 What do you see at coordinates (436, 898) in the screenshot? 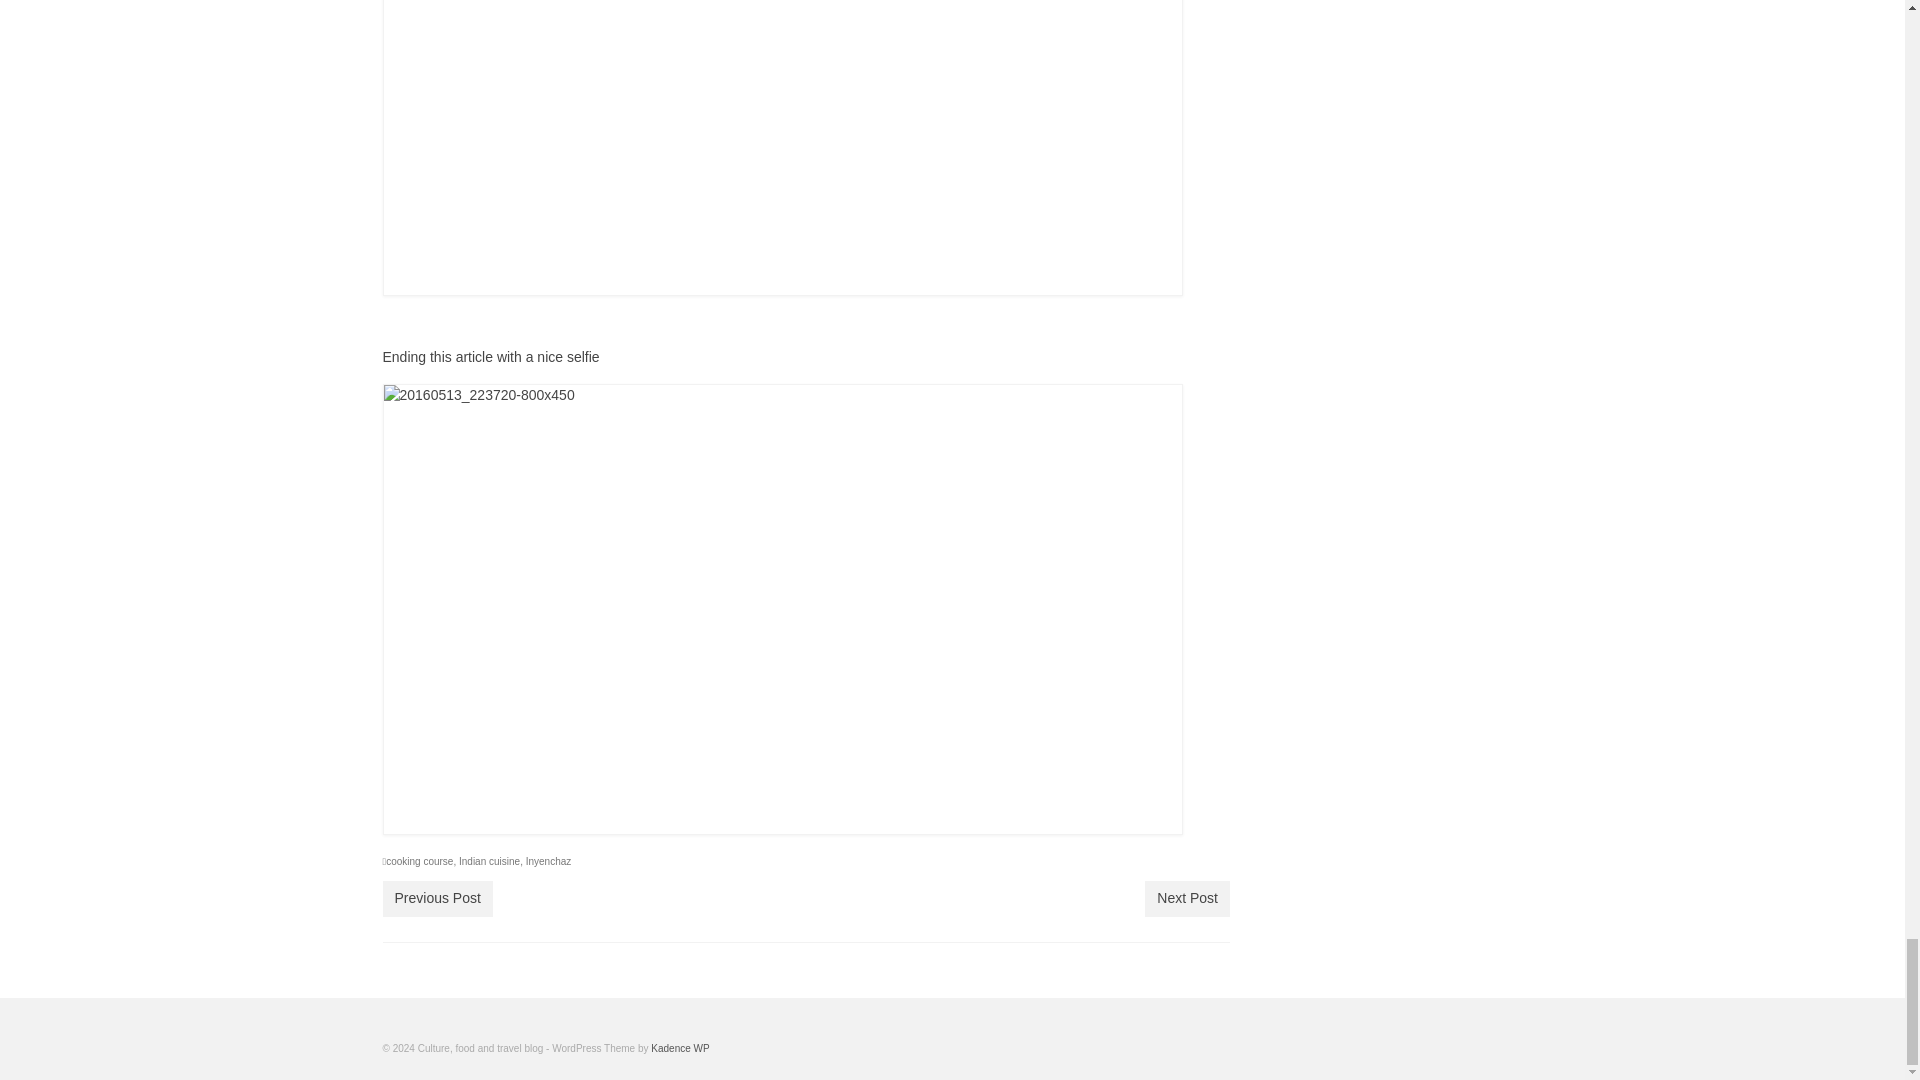
I see `Previous Post` at bounding box center [436, 898].